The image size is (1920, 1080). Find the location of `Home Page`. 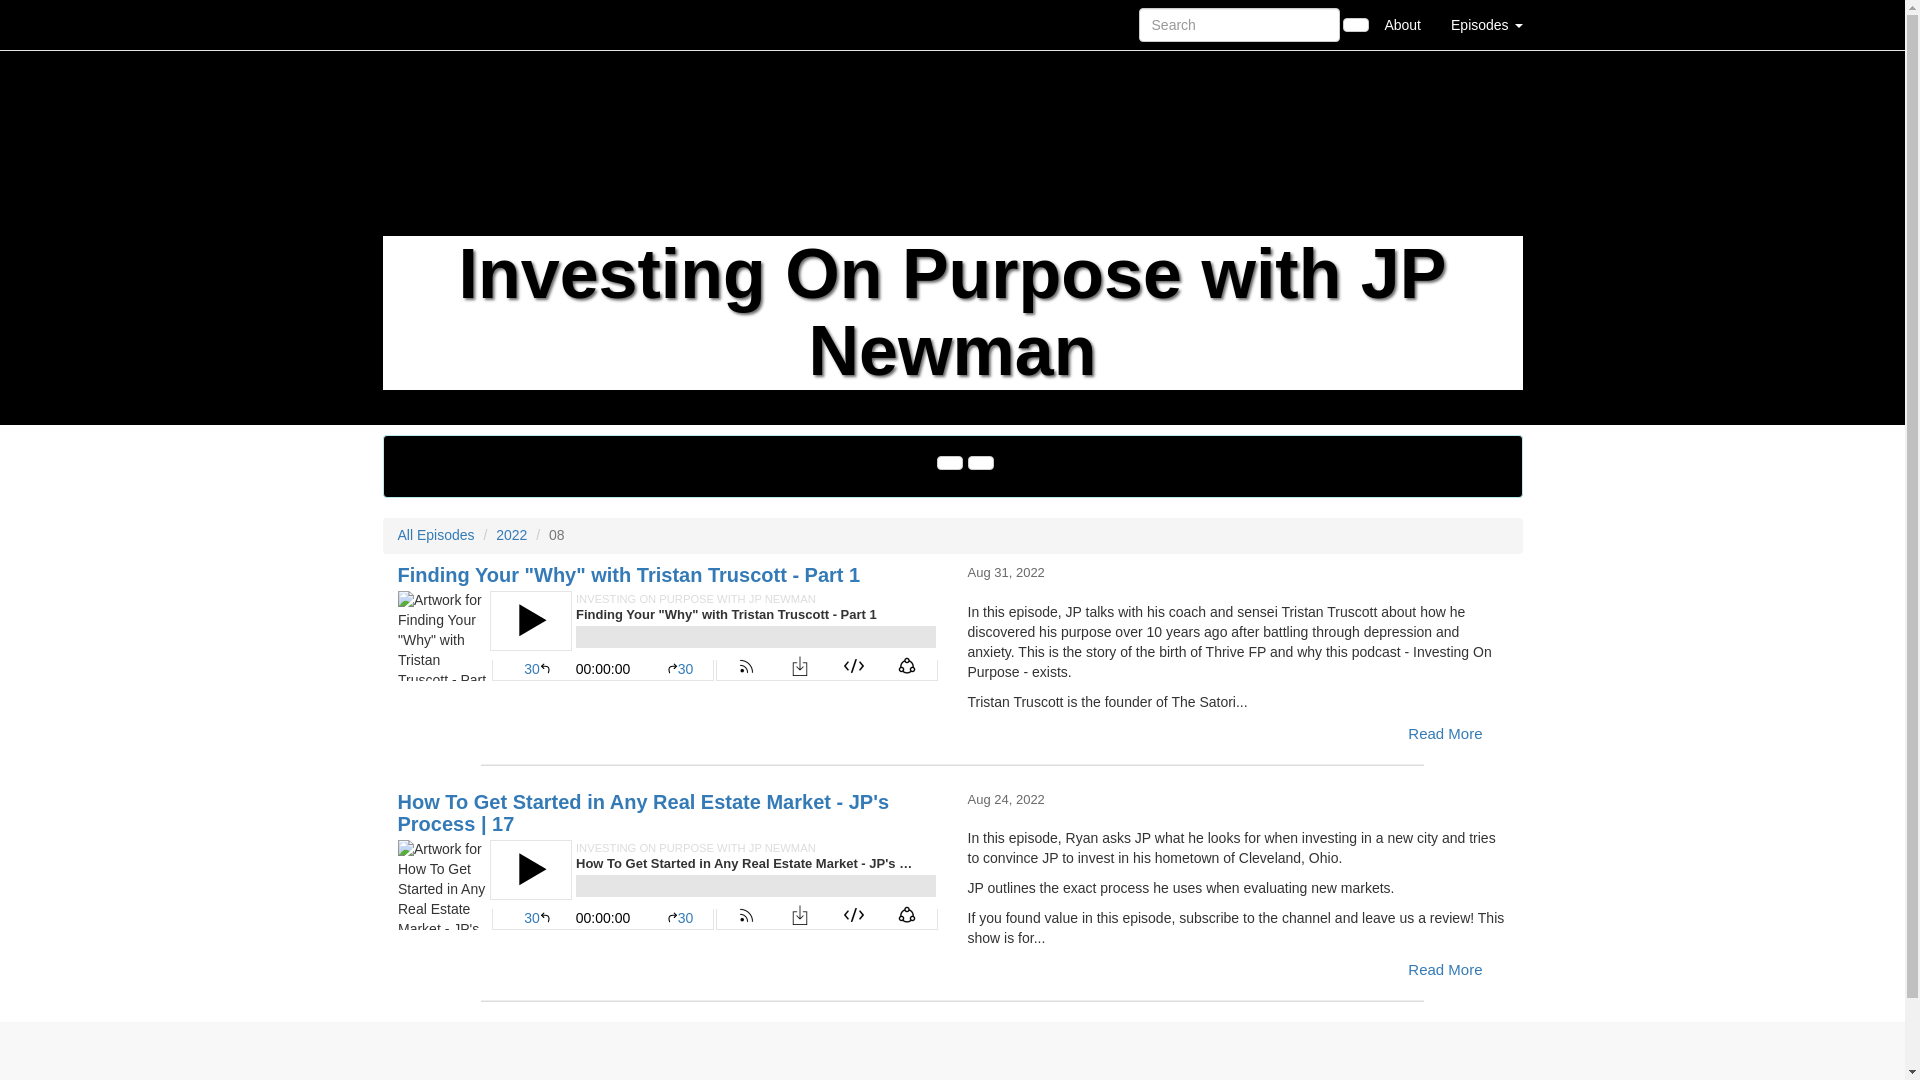

Home Page is located at coordinates (423, 24).